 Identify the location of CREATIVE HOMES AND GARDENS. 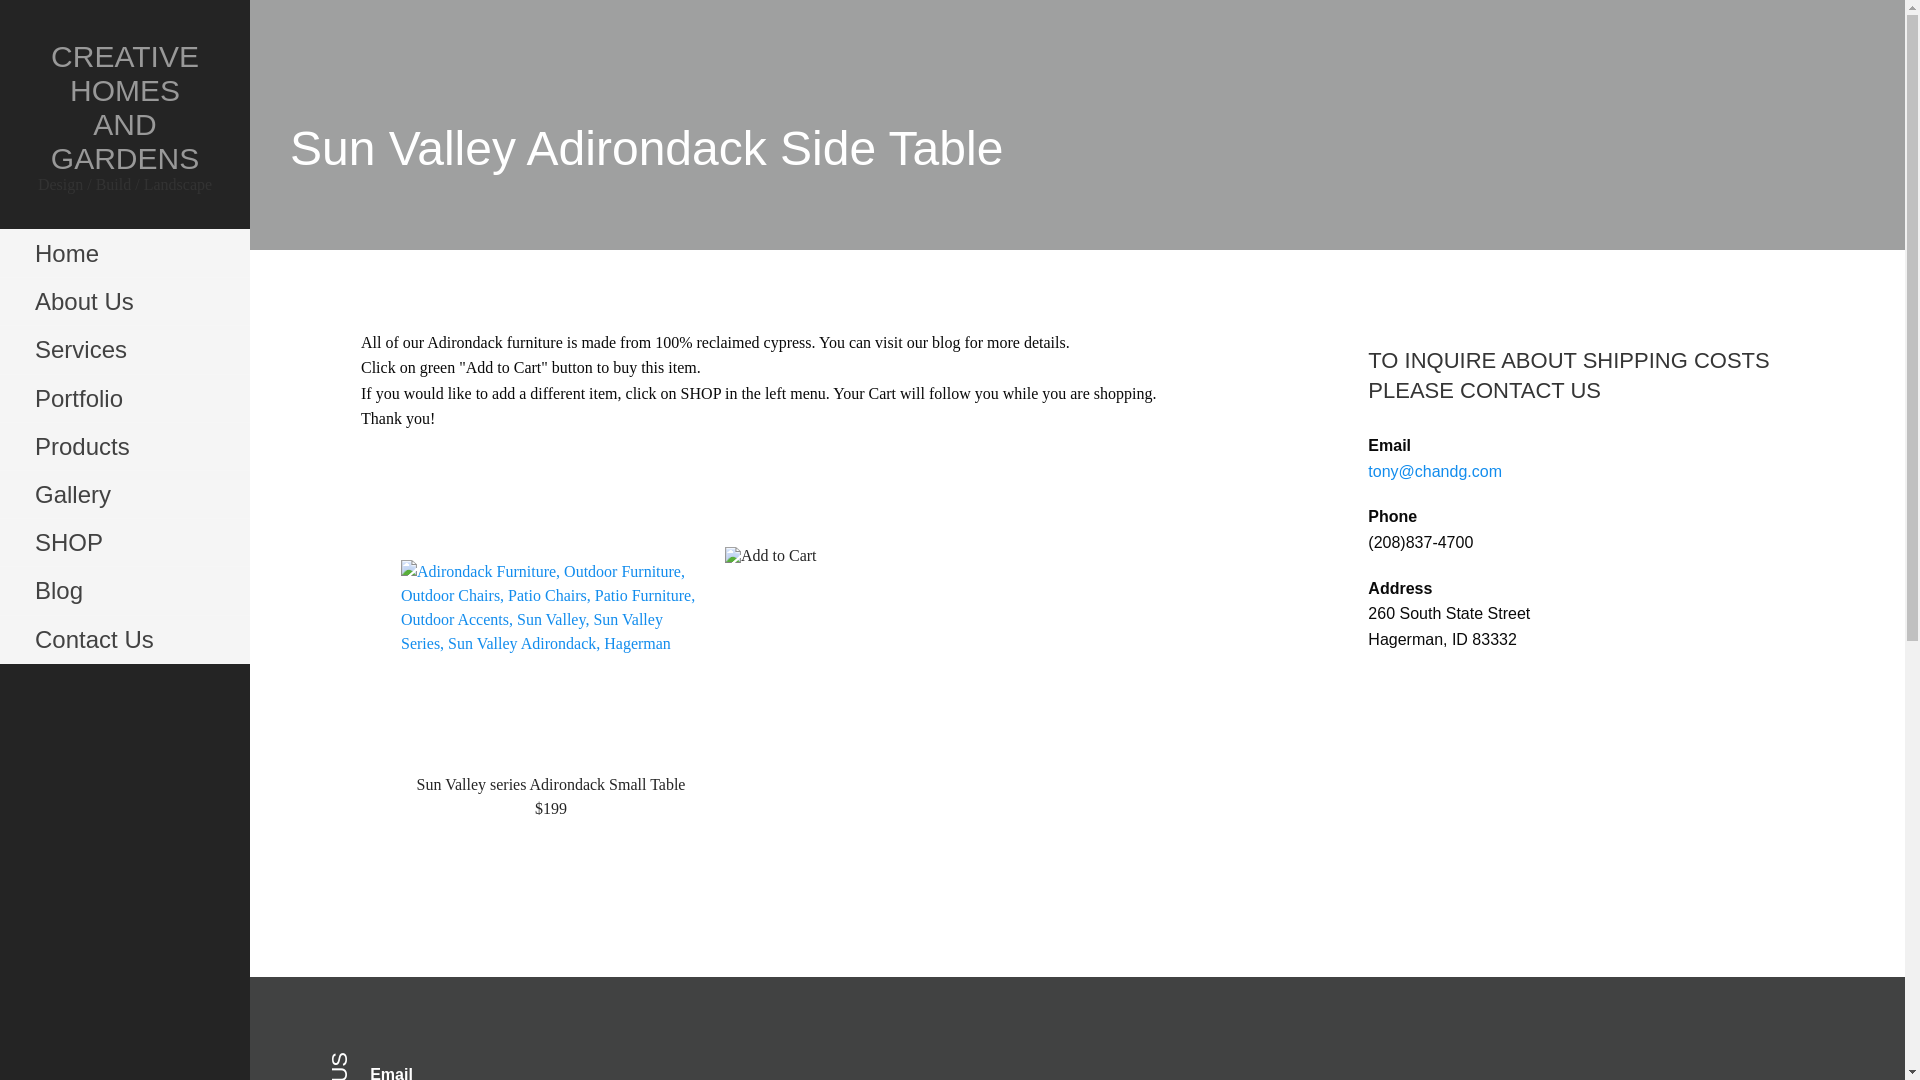
(125, 106).